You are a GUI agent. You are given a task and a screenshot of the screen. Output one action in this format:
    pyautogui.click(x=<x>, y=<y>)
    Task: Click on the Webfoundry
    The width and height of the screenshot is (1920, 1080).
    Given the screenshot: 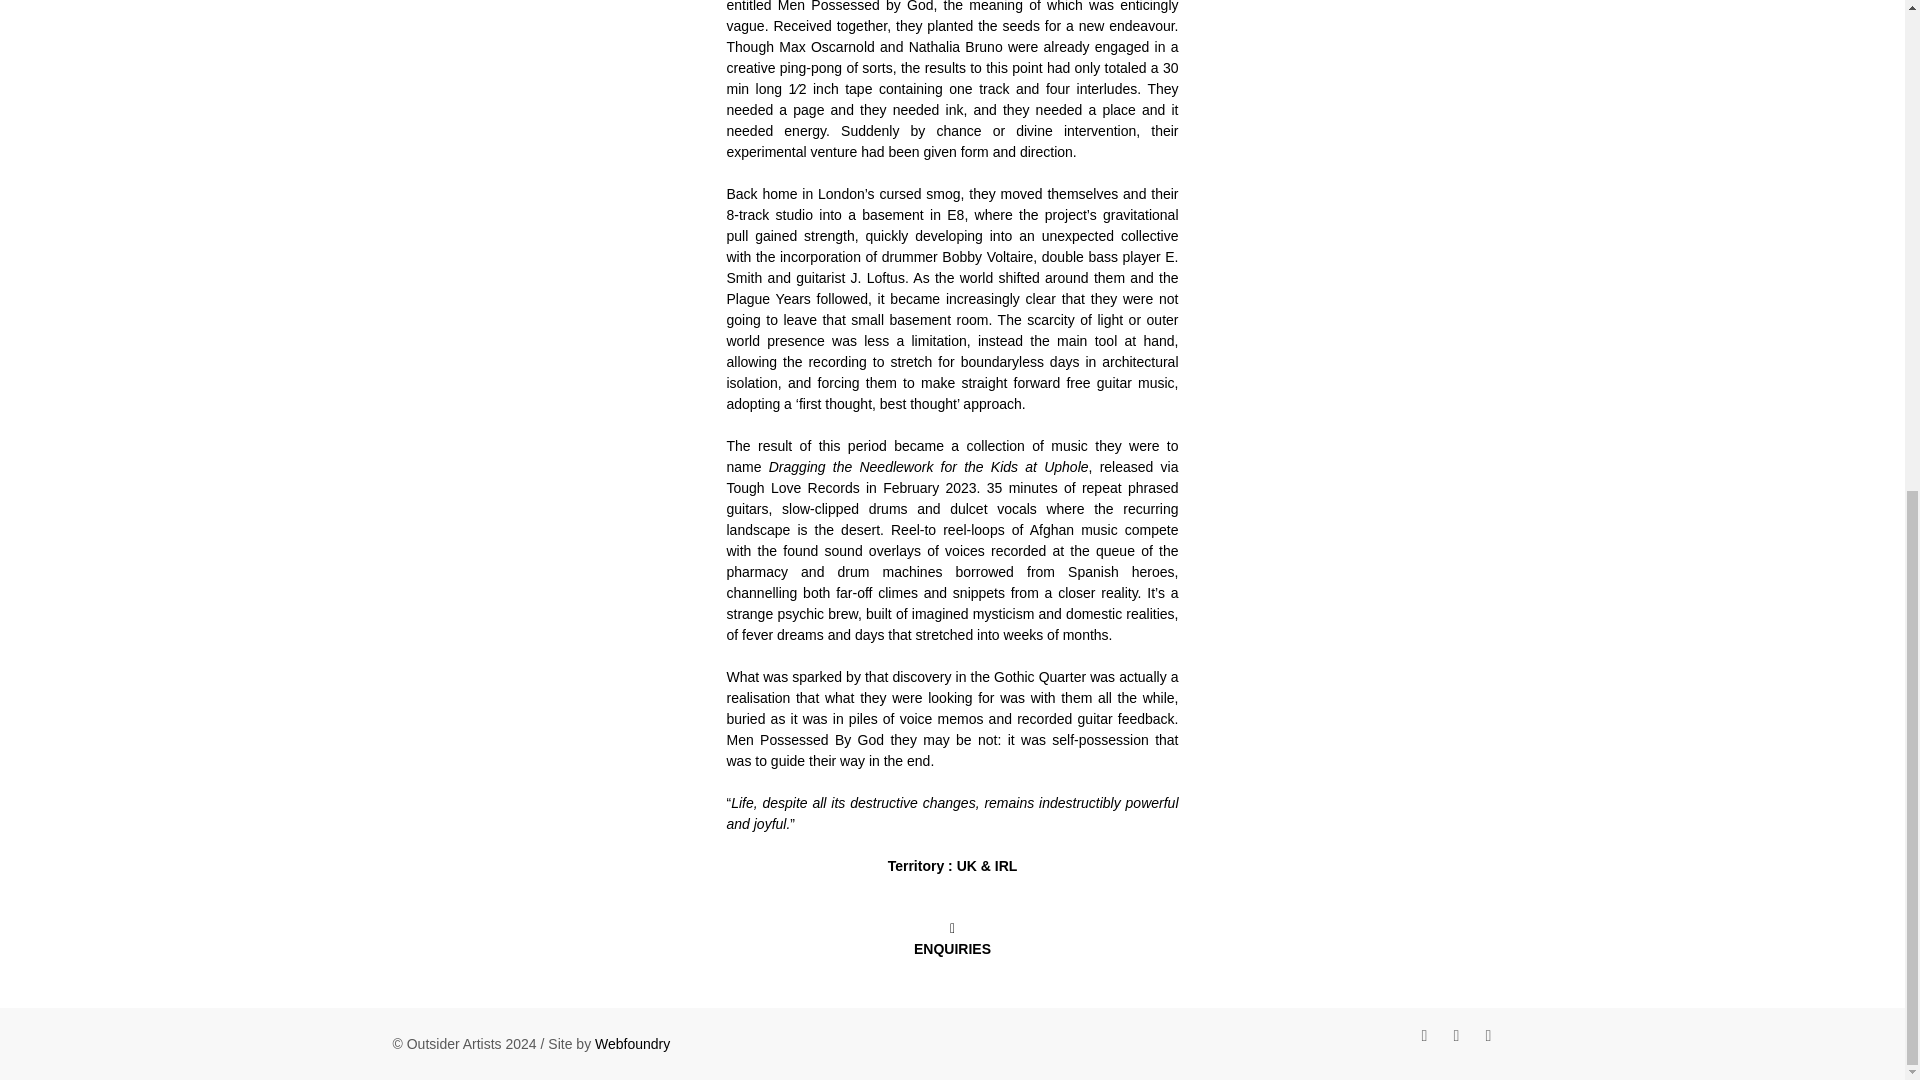 What is the action you would take?
    pyautogui.click(x=632, y=1043)
    